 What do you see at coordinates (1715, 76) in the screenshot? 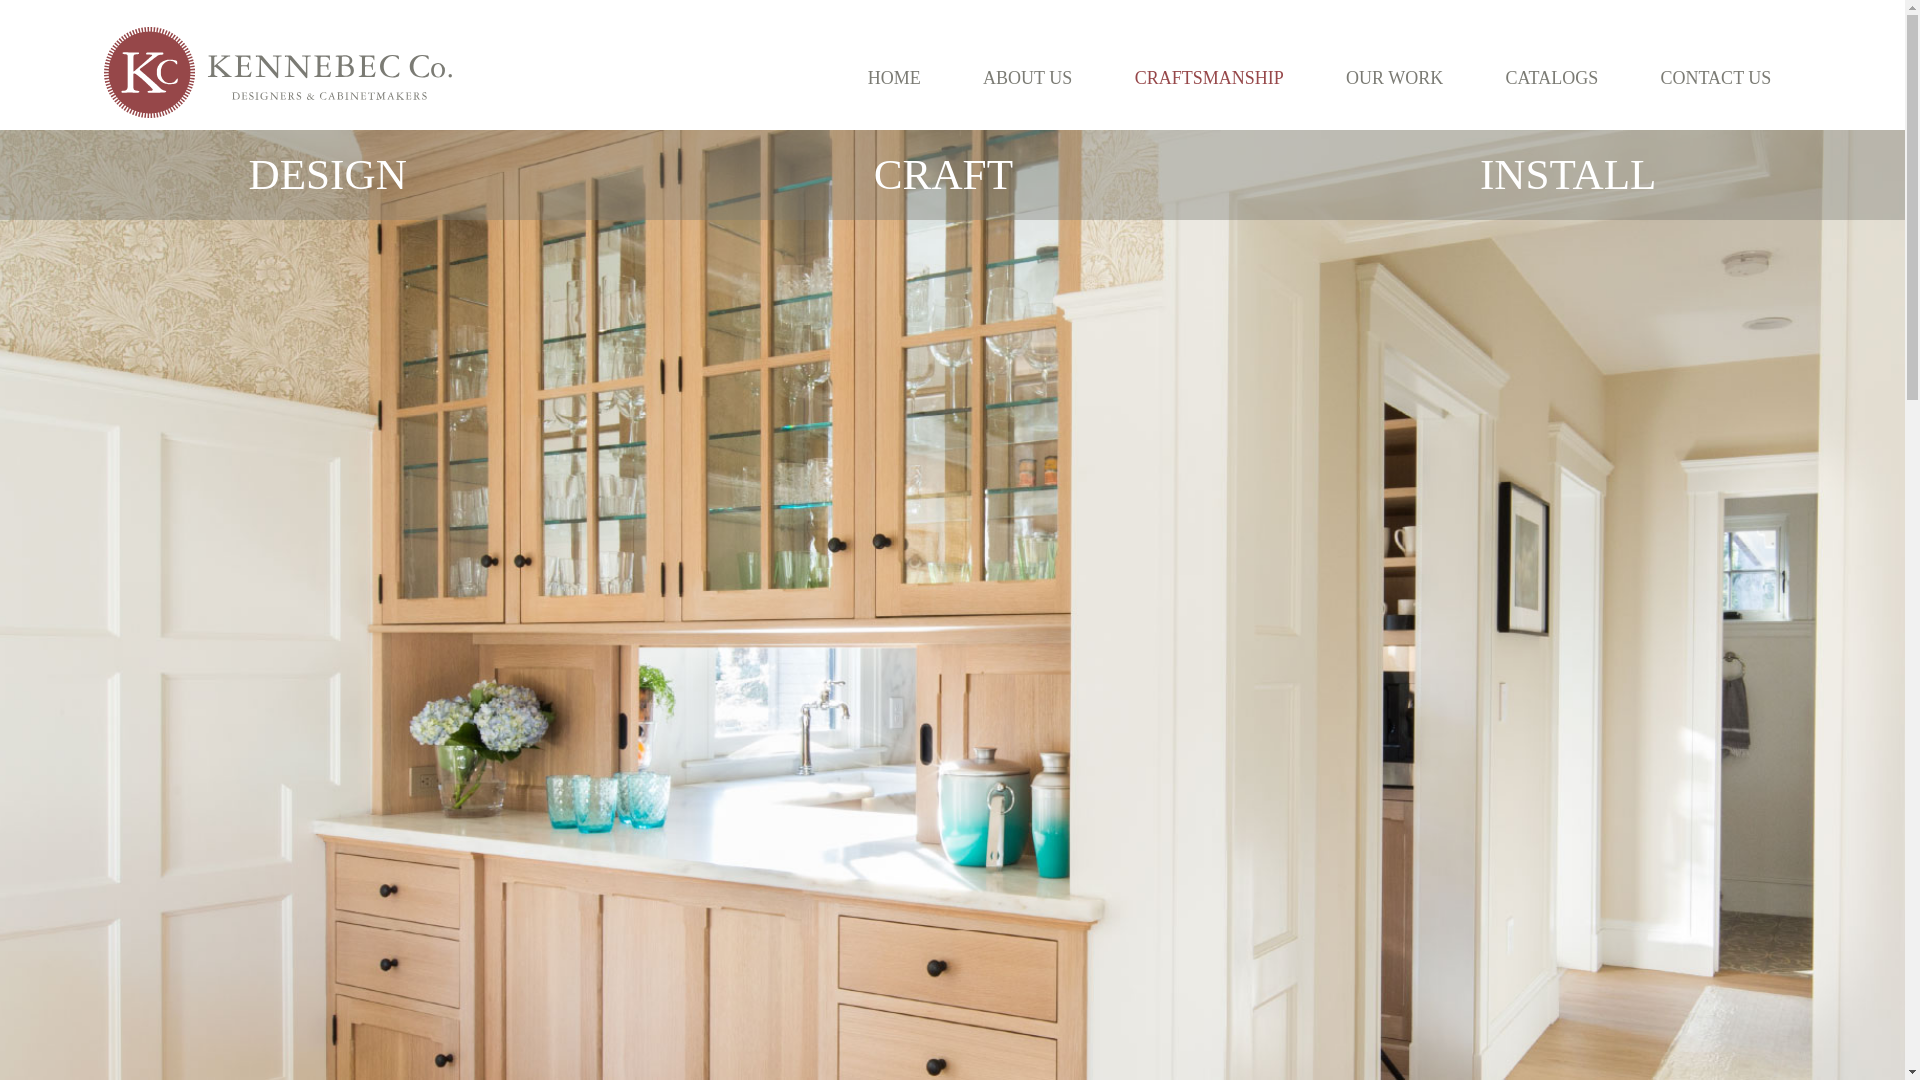
I see `CONTACT US` at bounding box center [1715, 76].